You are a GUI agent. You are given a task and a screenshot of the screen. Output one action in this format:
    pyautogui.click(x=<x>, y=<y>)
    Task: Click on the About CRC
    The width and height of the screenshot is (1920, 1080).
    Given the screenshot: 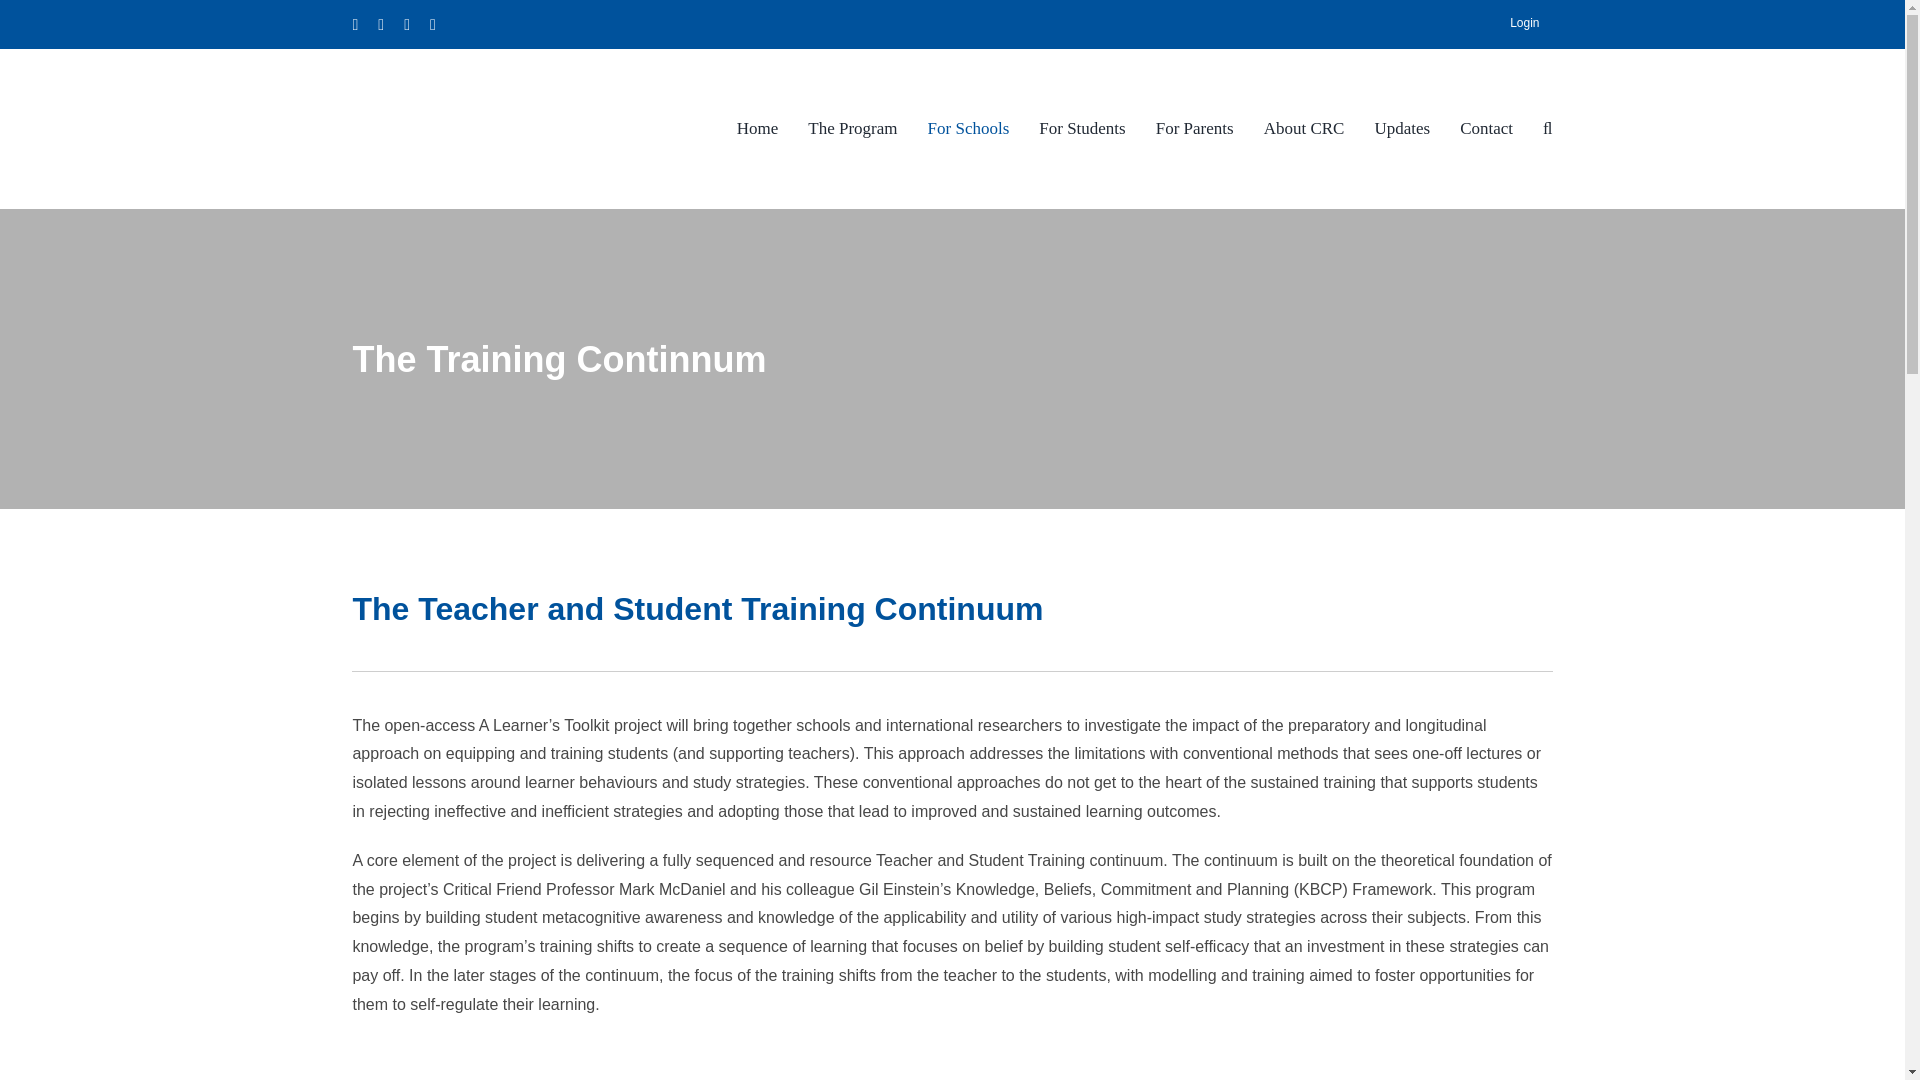 What is the action you would take?
    pyautogui.click(x=1304, y=128)
    